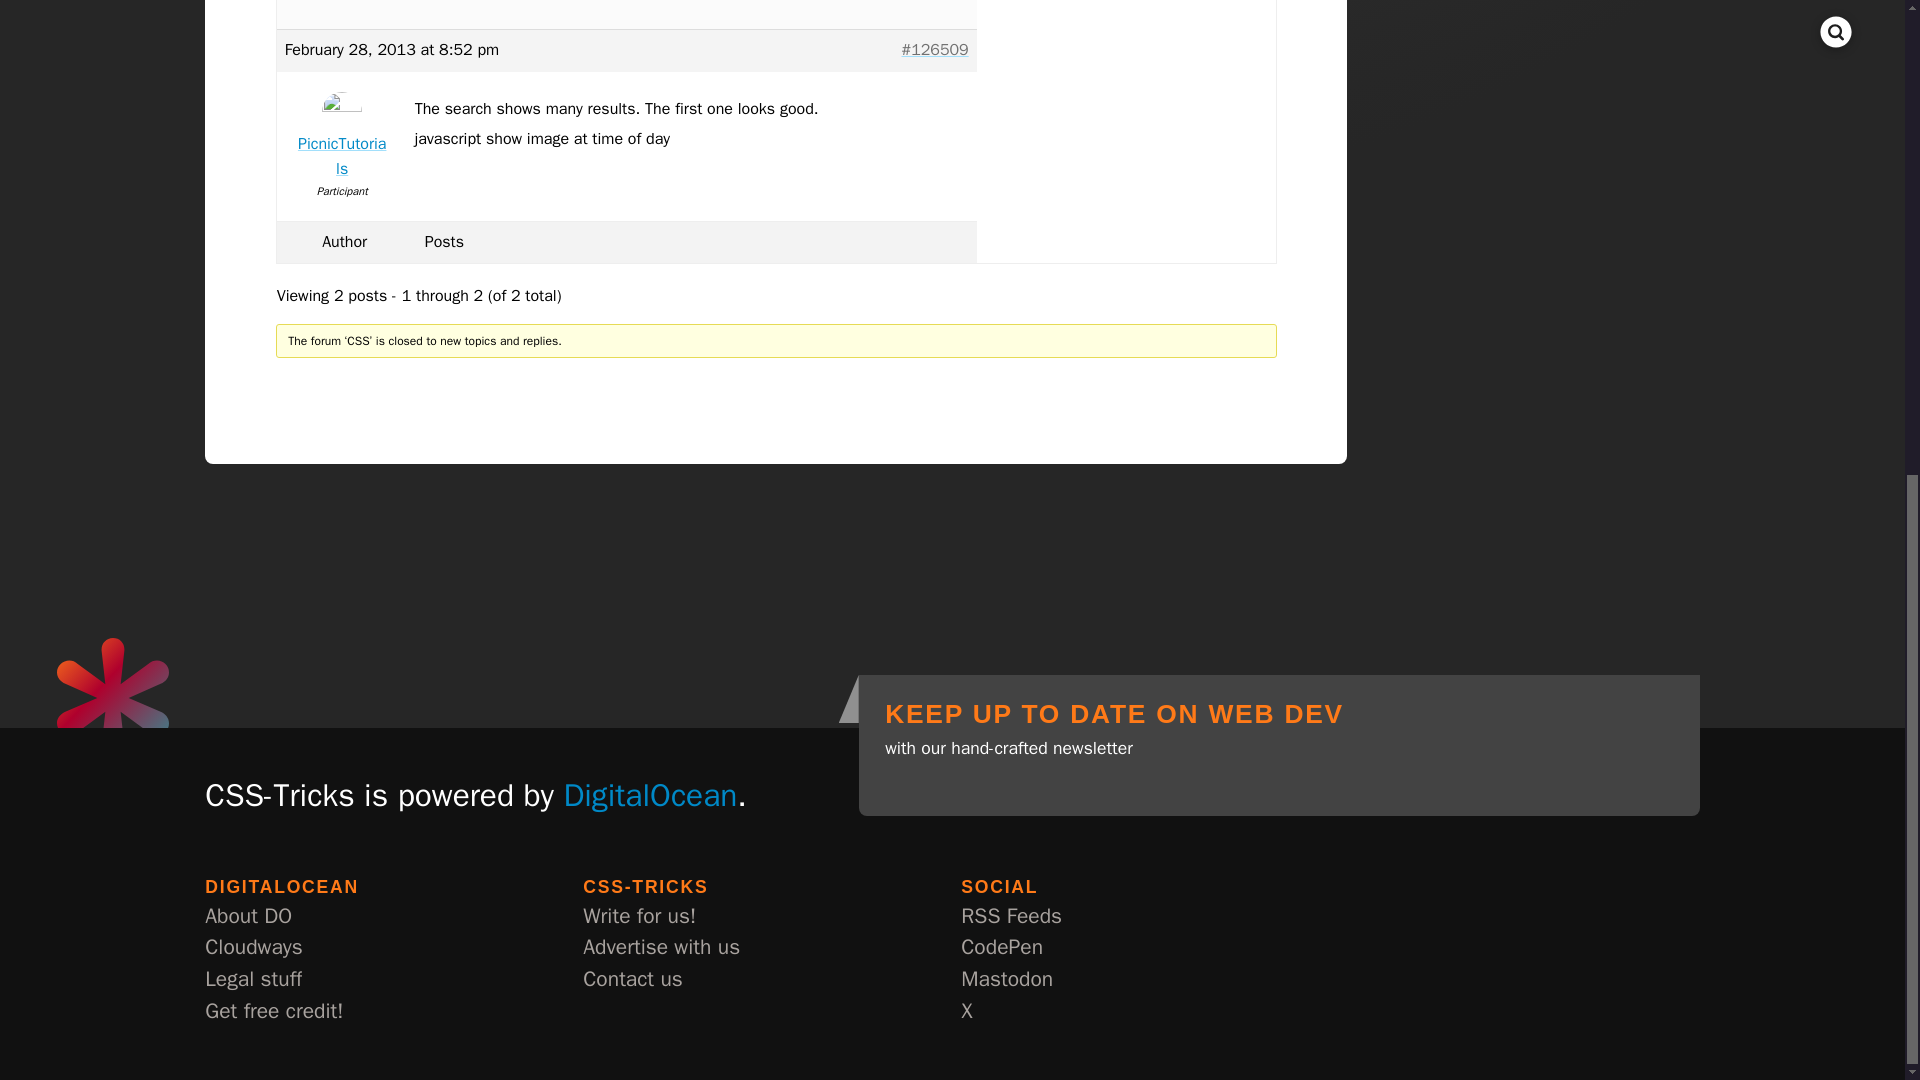 The image size is (1920, 1080). I want to click on CodePen, so click(1002, 948).